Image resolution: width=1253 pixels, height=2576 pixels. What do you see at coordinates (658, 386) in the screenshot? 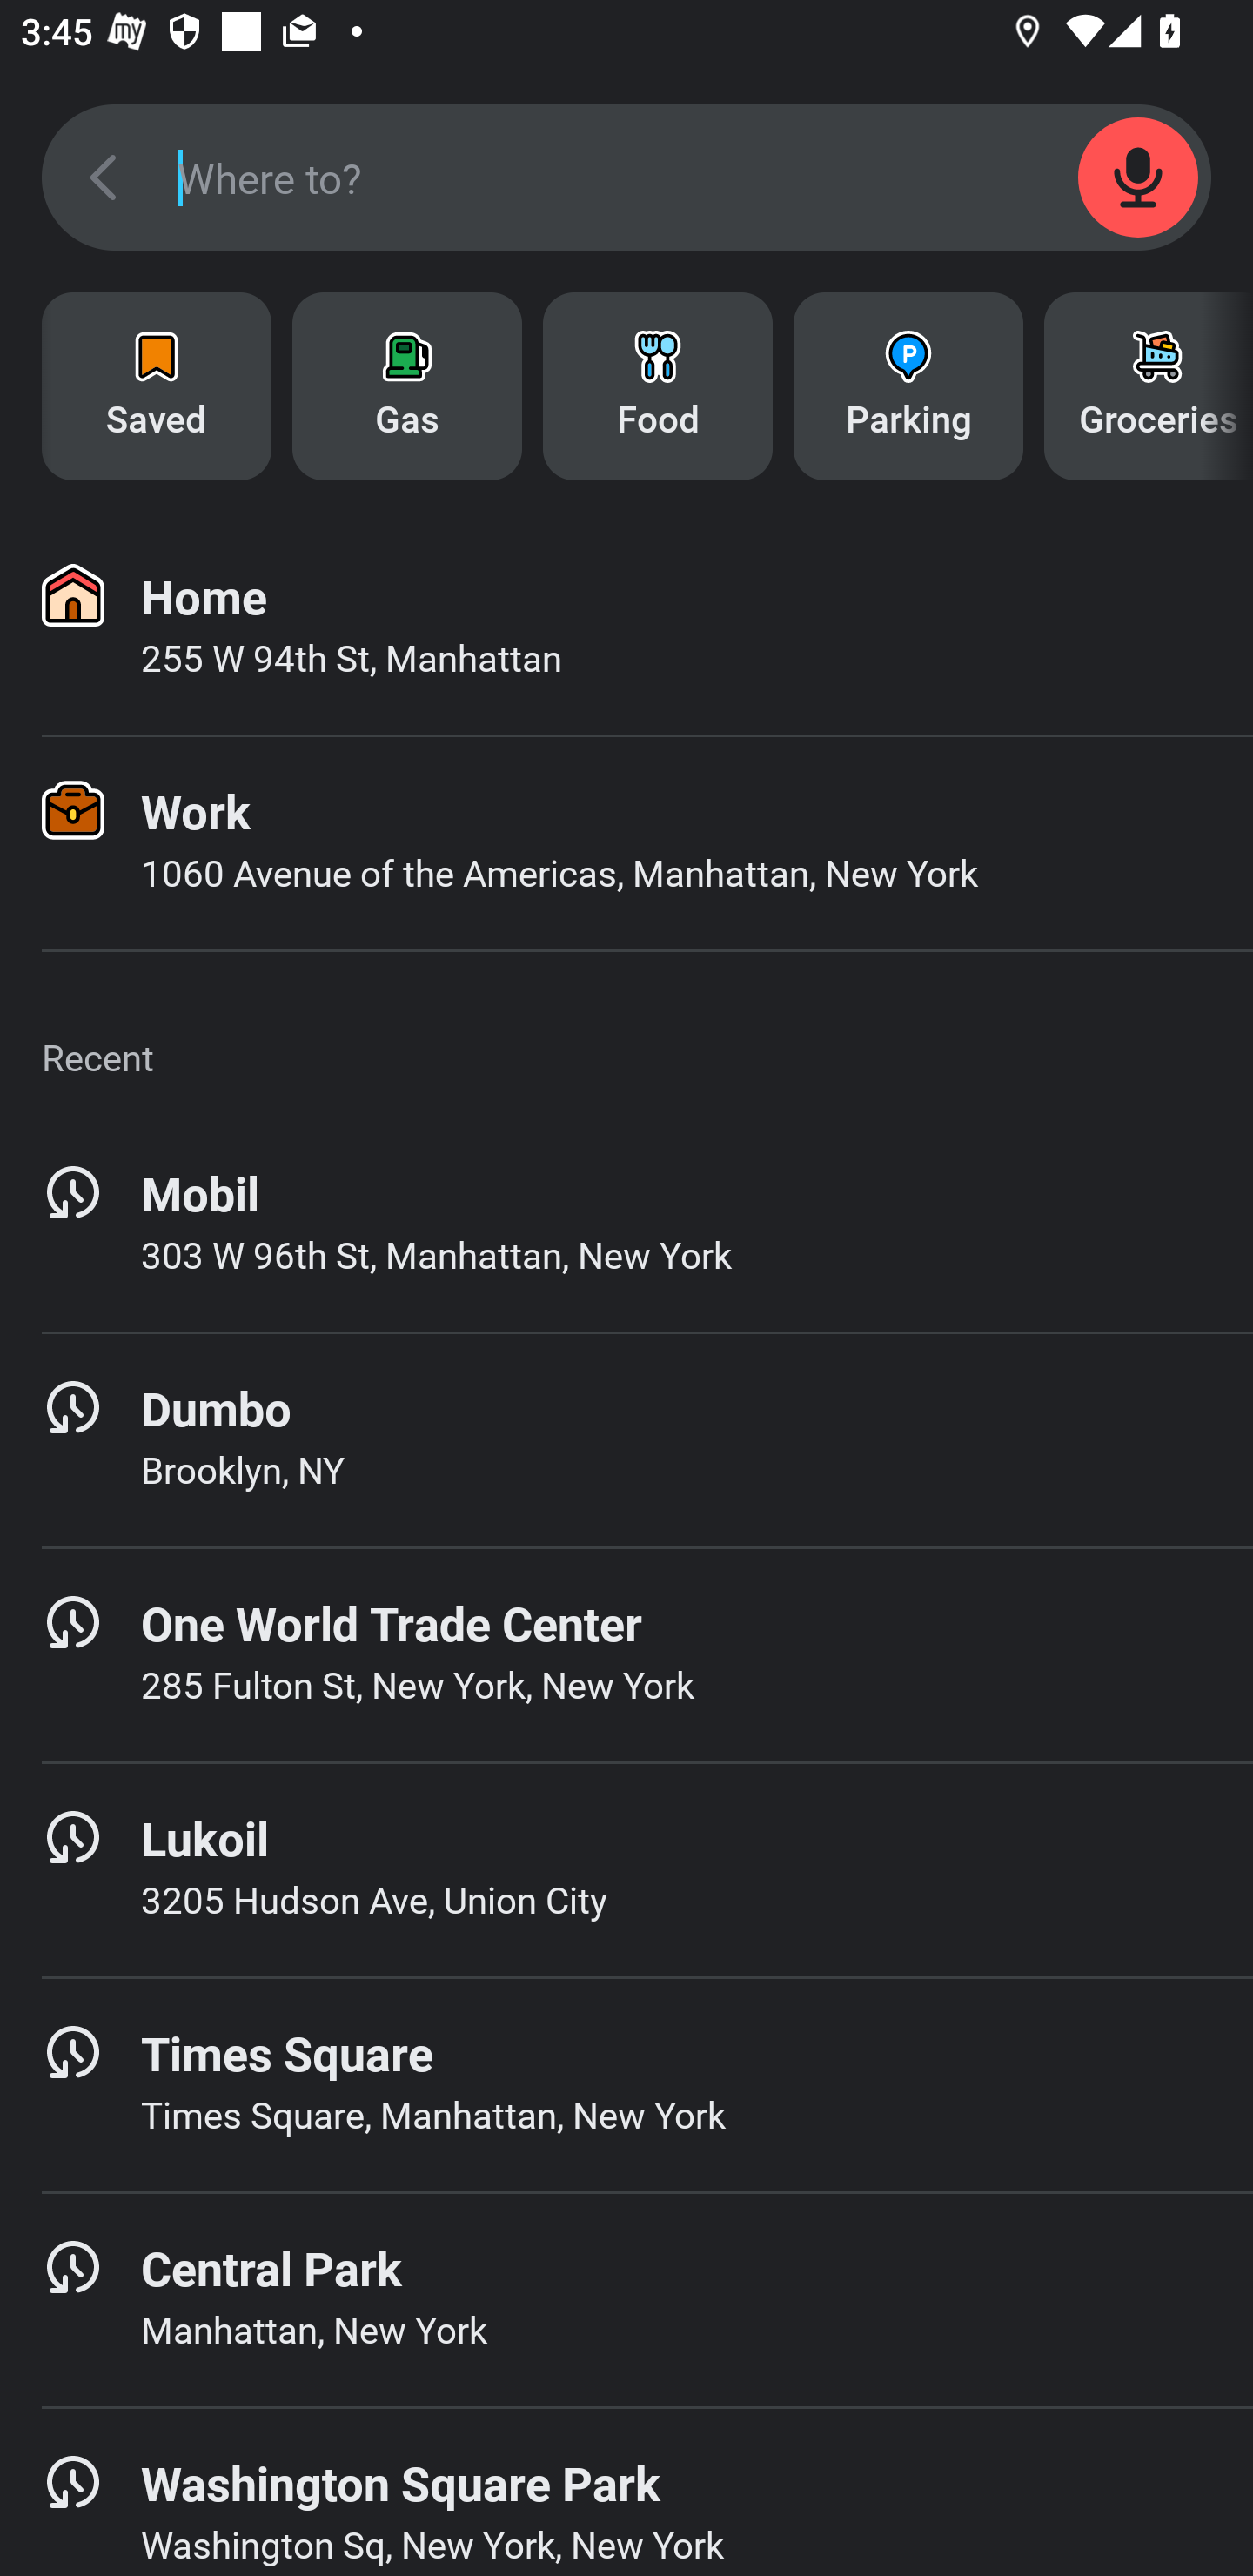
I see `Food` at bounding box center [658, 386].